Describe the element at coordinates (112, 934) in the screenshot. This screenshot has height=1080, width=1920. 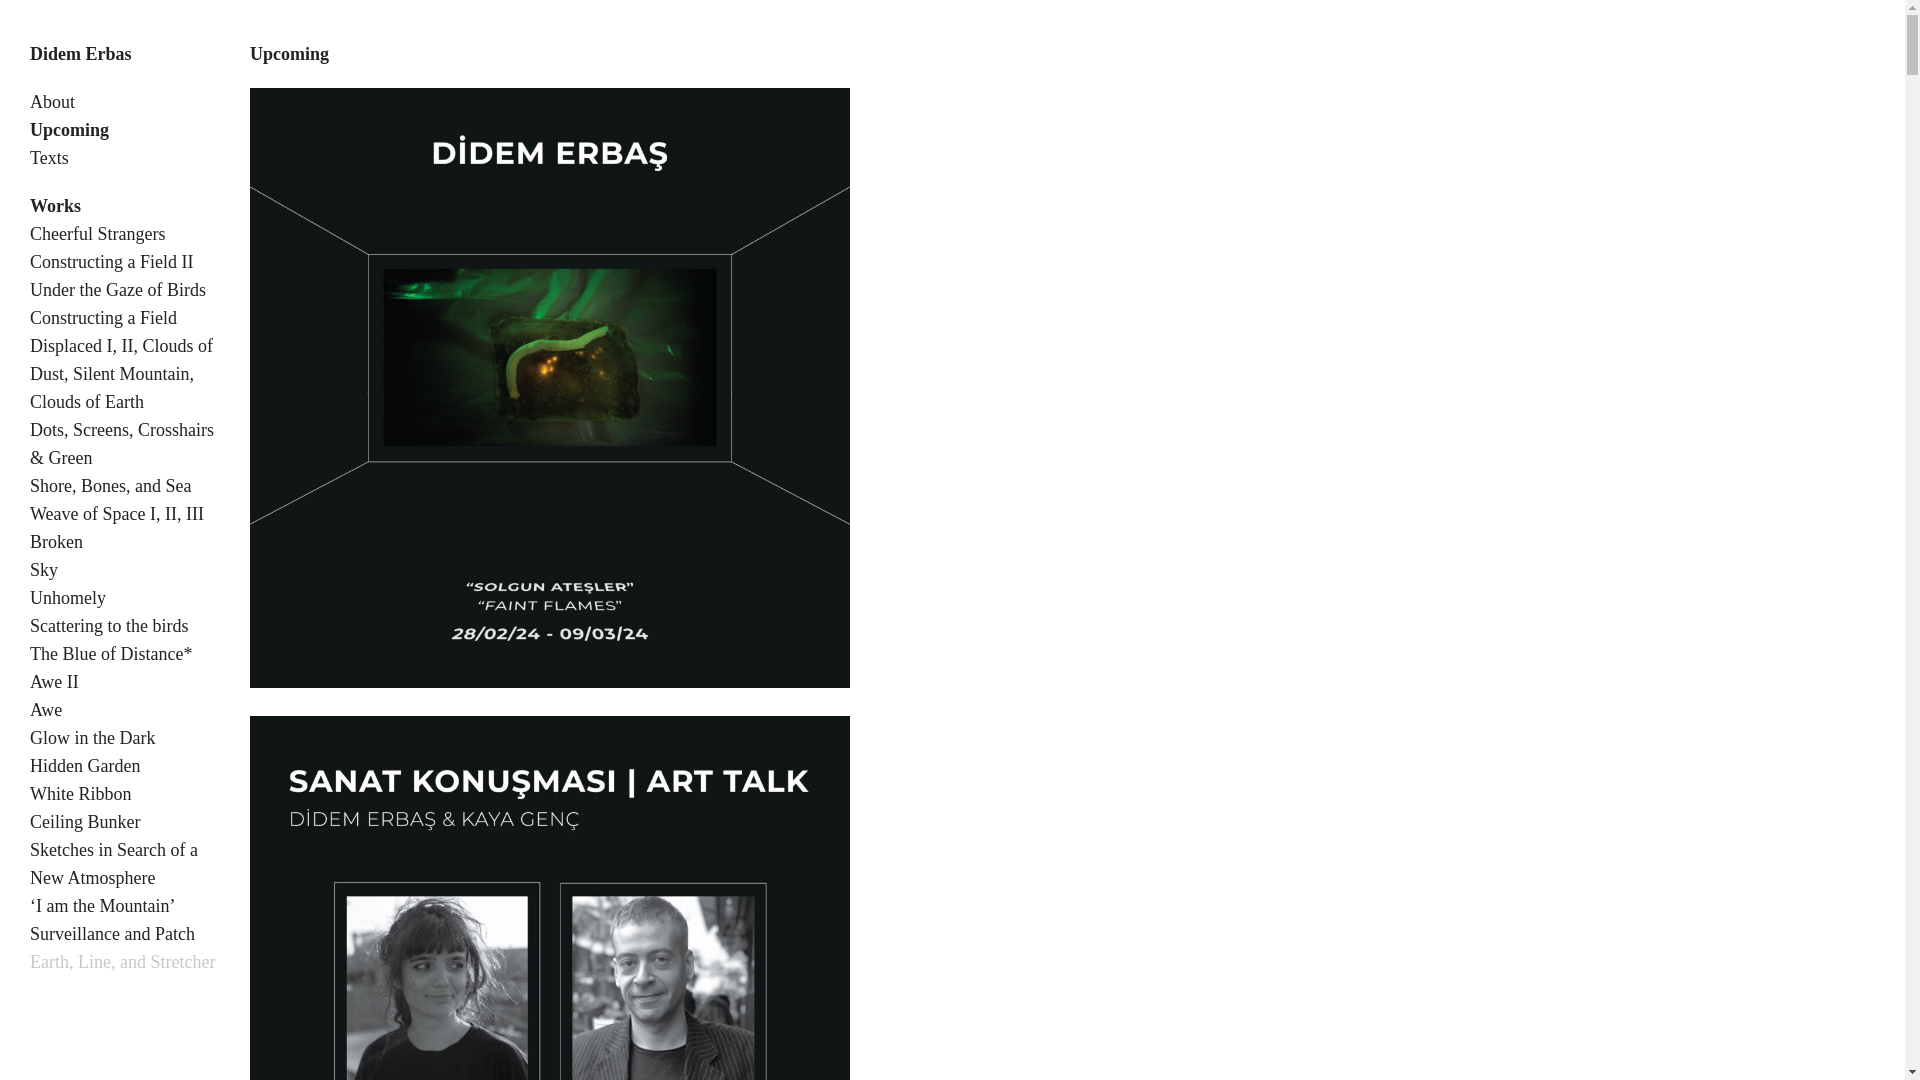
I see `Surveillance and Patch` at that location.